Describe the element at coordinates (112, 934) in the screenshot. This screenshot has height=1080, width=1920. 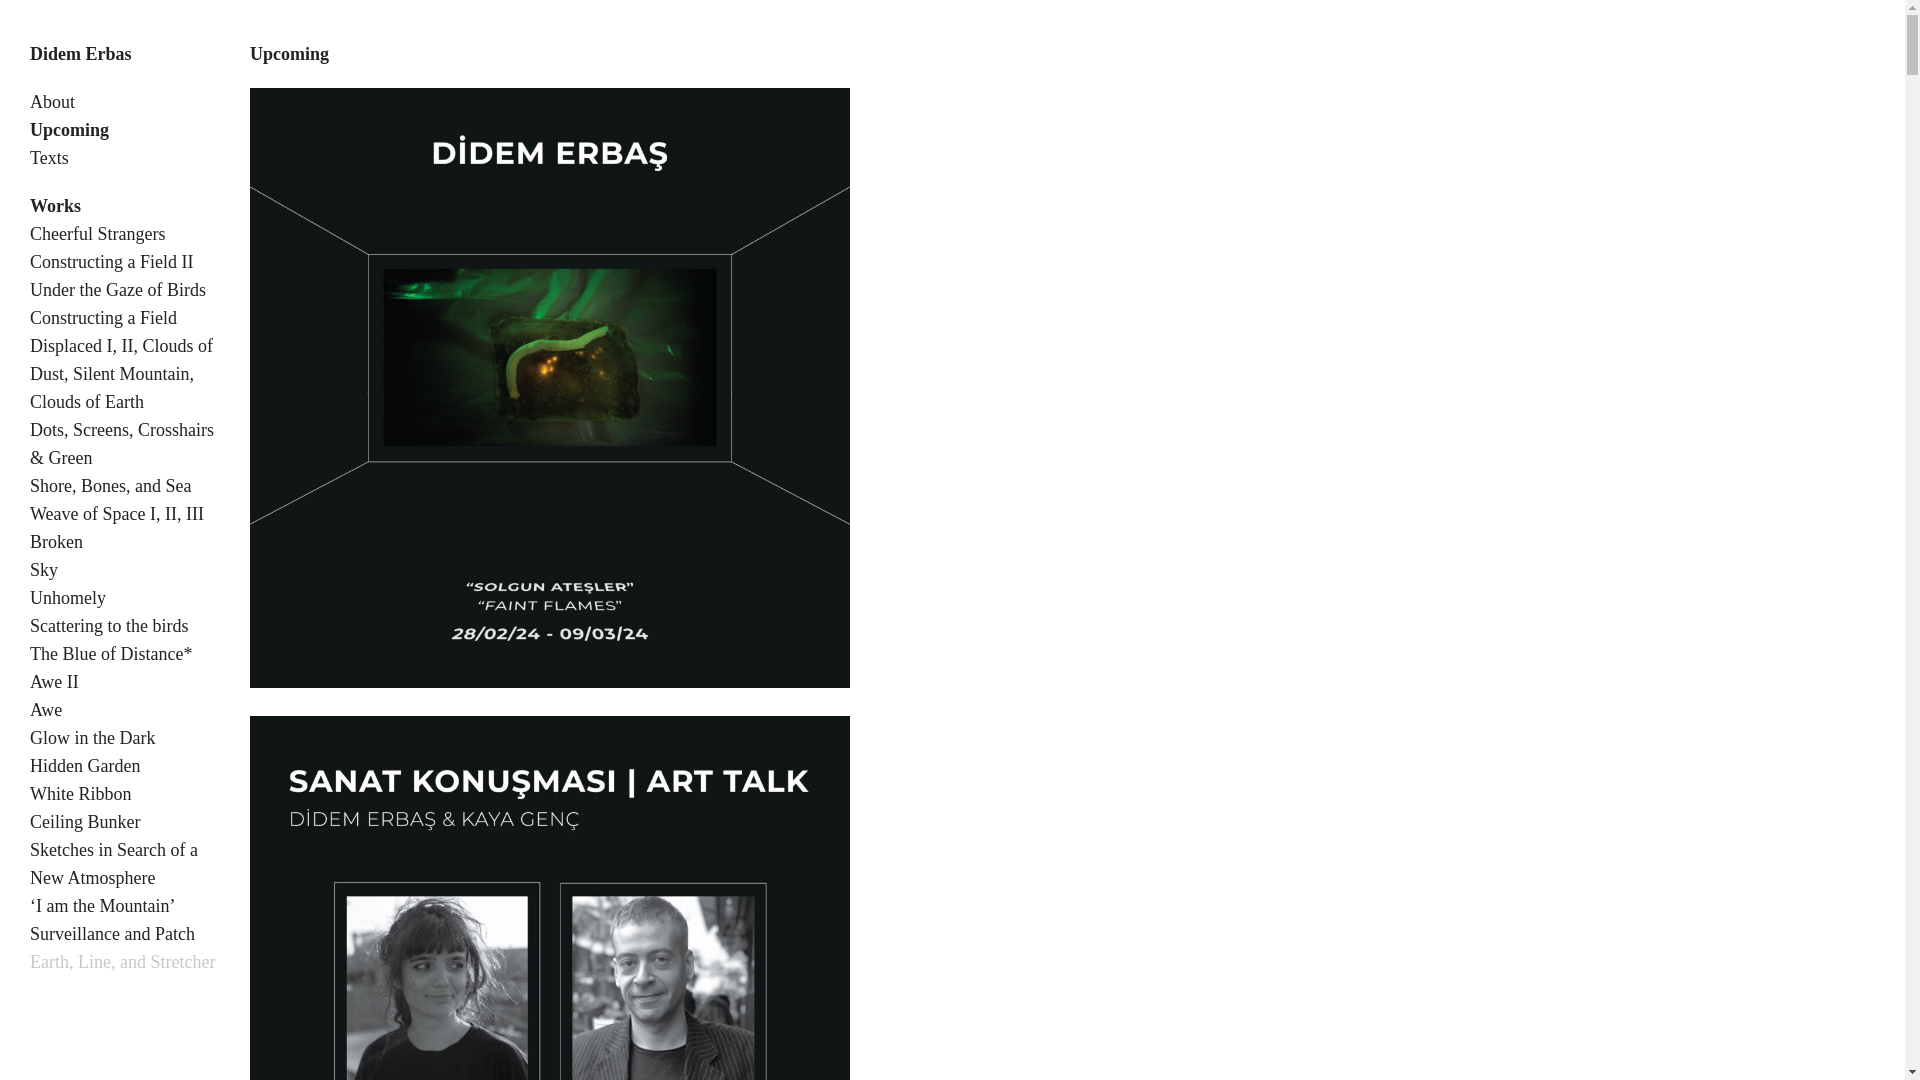
I see `Surveillance and Patch` at that location.